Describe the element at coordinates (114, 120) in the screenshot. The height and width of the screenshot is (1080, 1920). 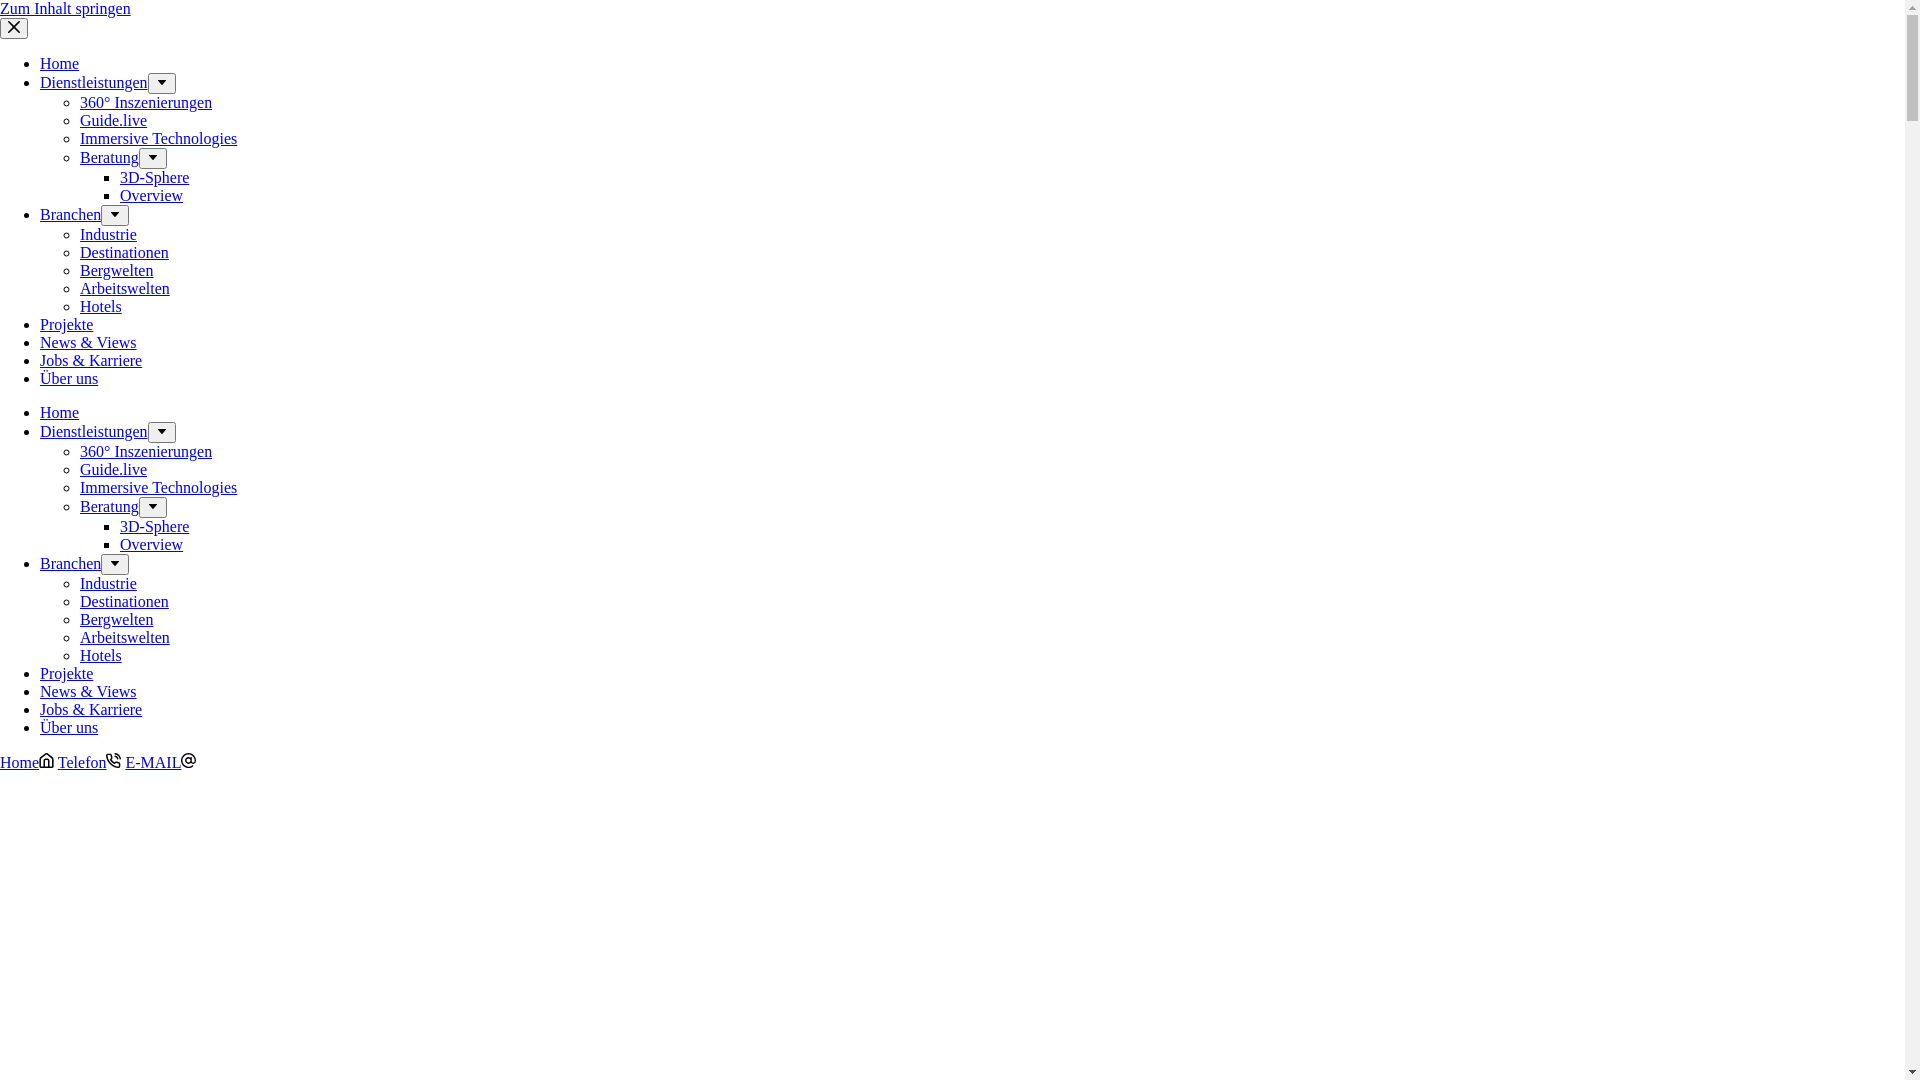
I see `Guide.live` at that location.